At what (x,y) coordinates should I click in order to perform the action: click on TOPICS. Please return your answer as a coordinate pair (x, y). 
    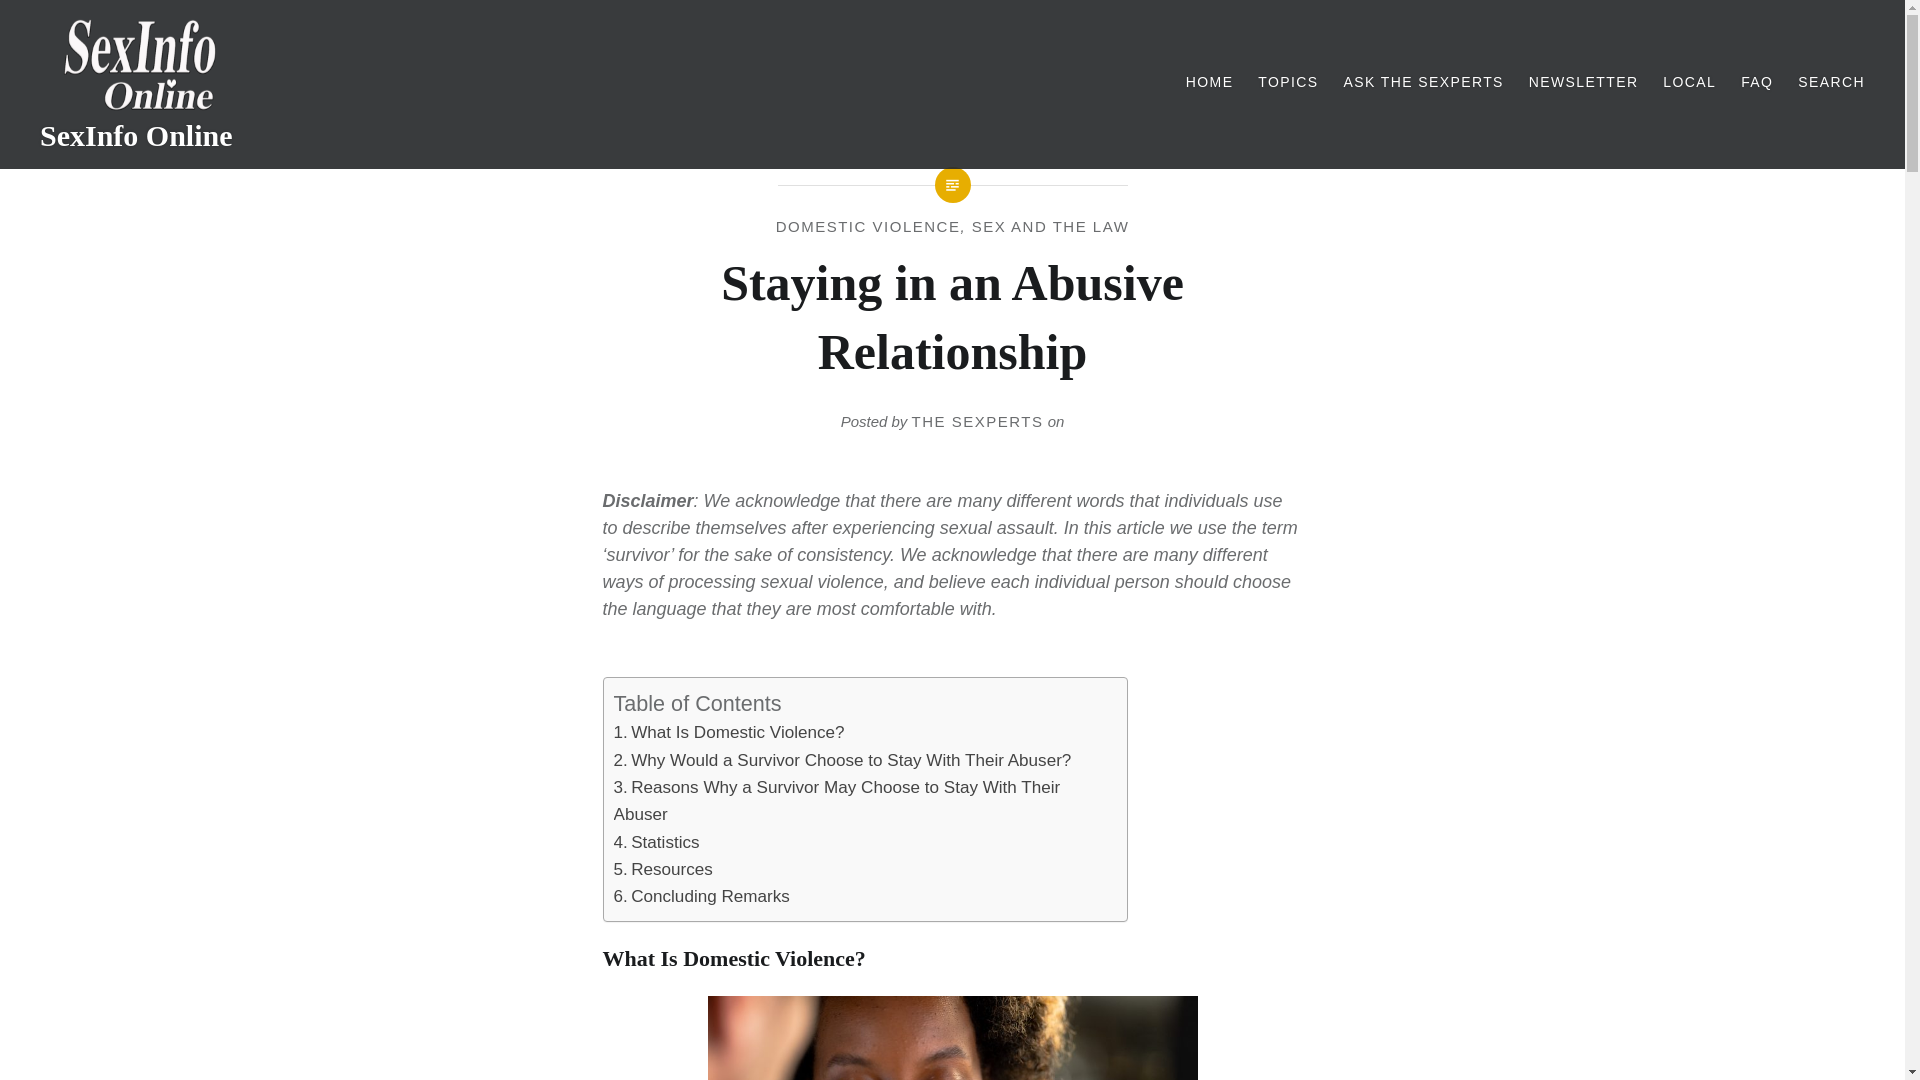
    Looking at the image, I should click on (1287, 82).